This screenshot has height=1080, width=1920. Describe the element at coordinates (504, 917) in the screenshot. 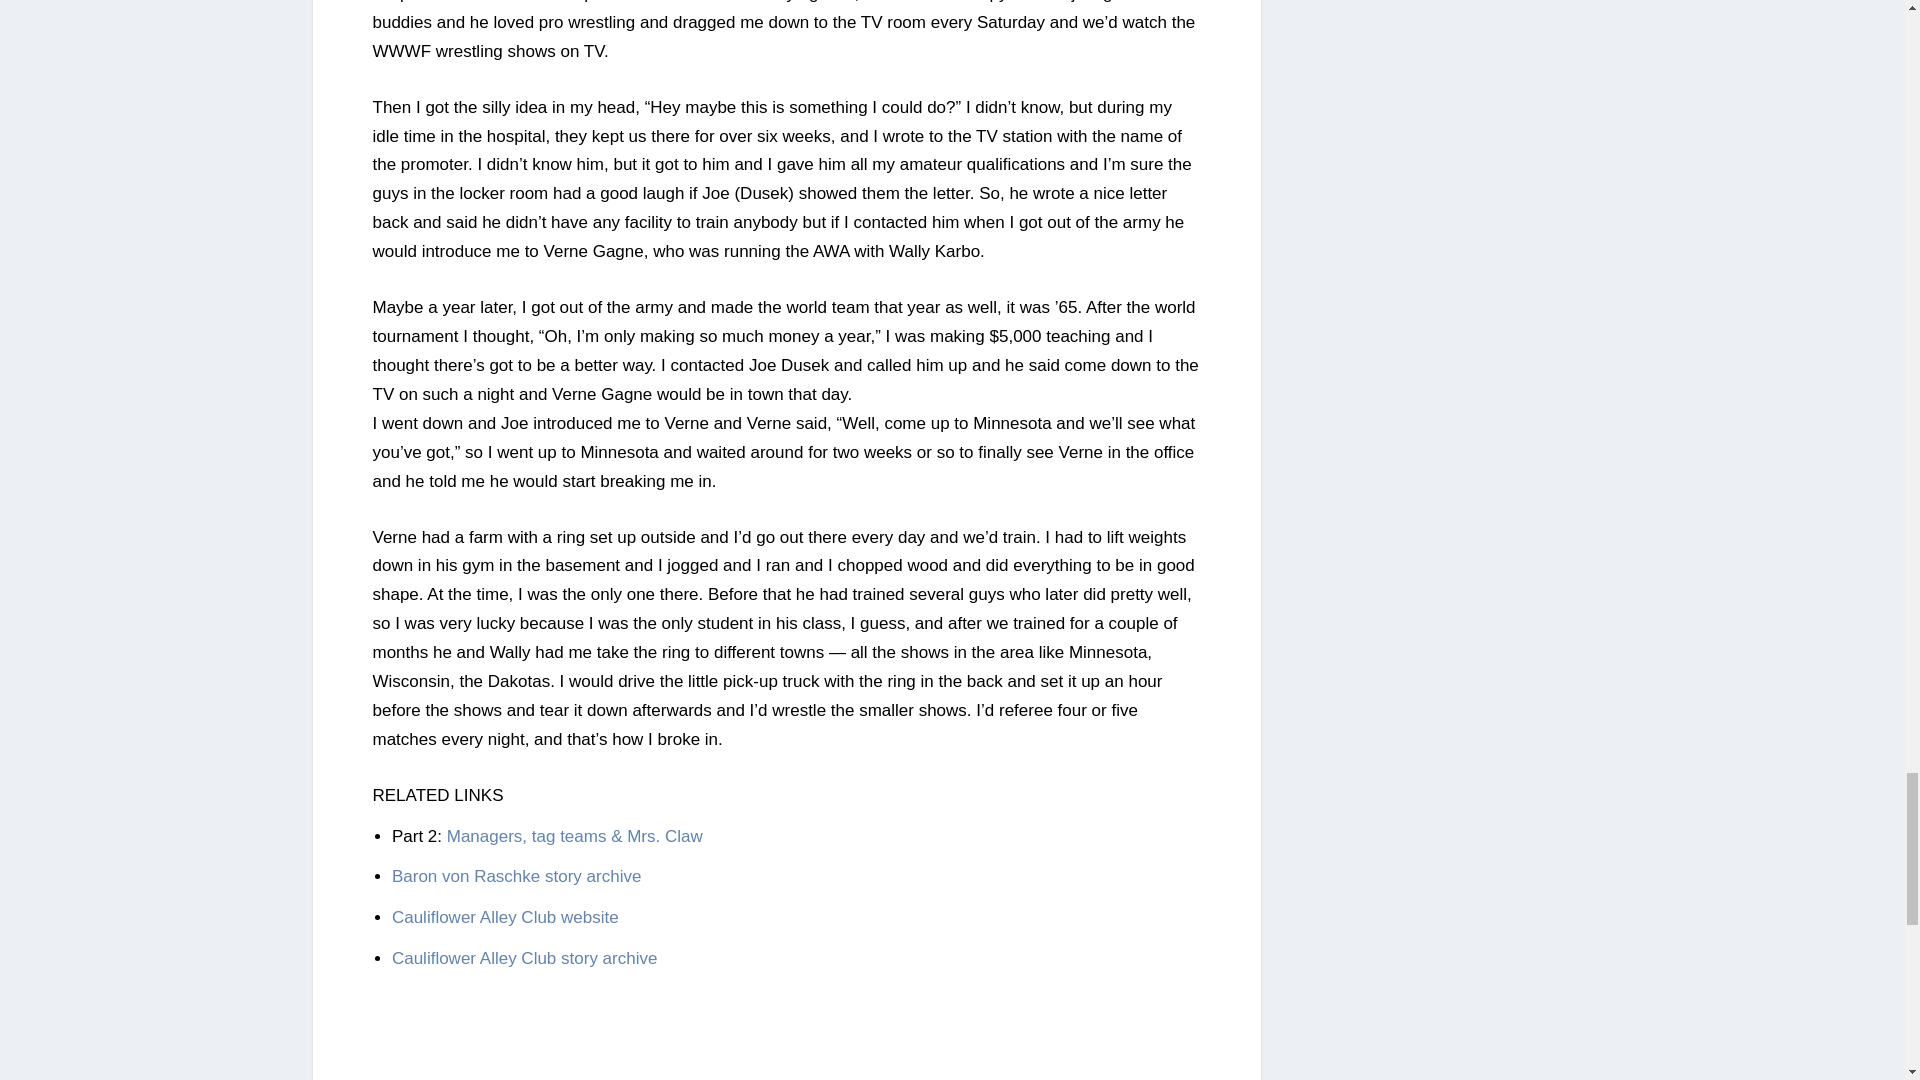

I see `Cauliflower Alley Club website` at that location.